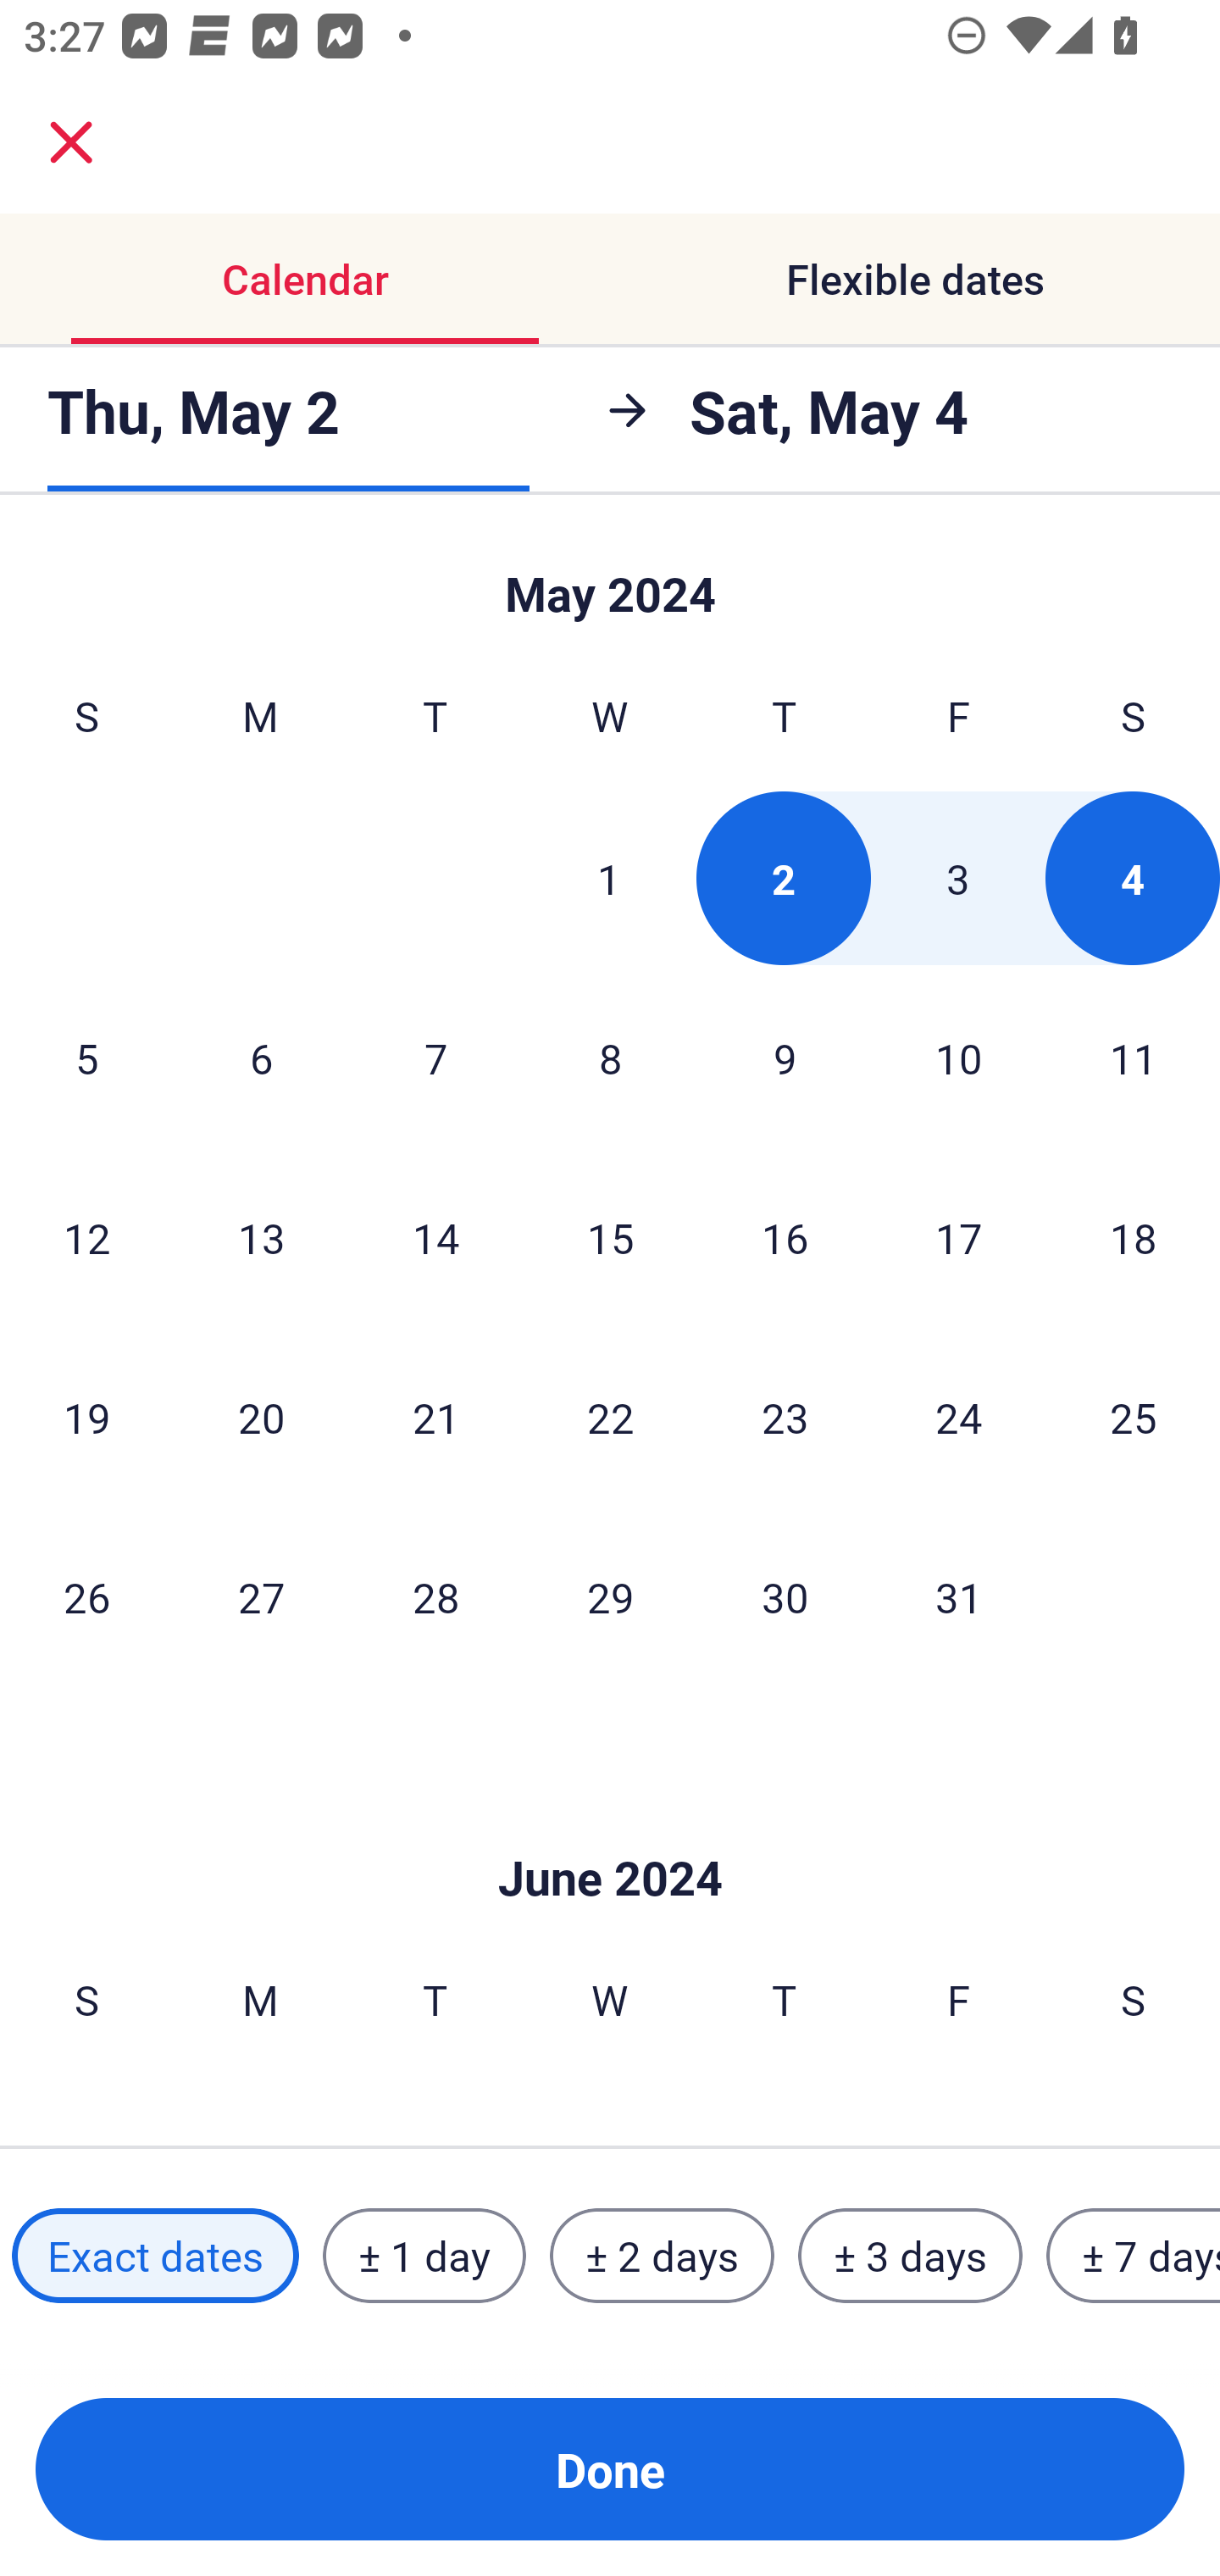  Describe the element at coordinates (261, 1058) in the screenshot. I see `6 Monday, May 6, 2024` at that location.